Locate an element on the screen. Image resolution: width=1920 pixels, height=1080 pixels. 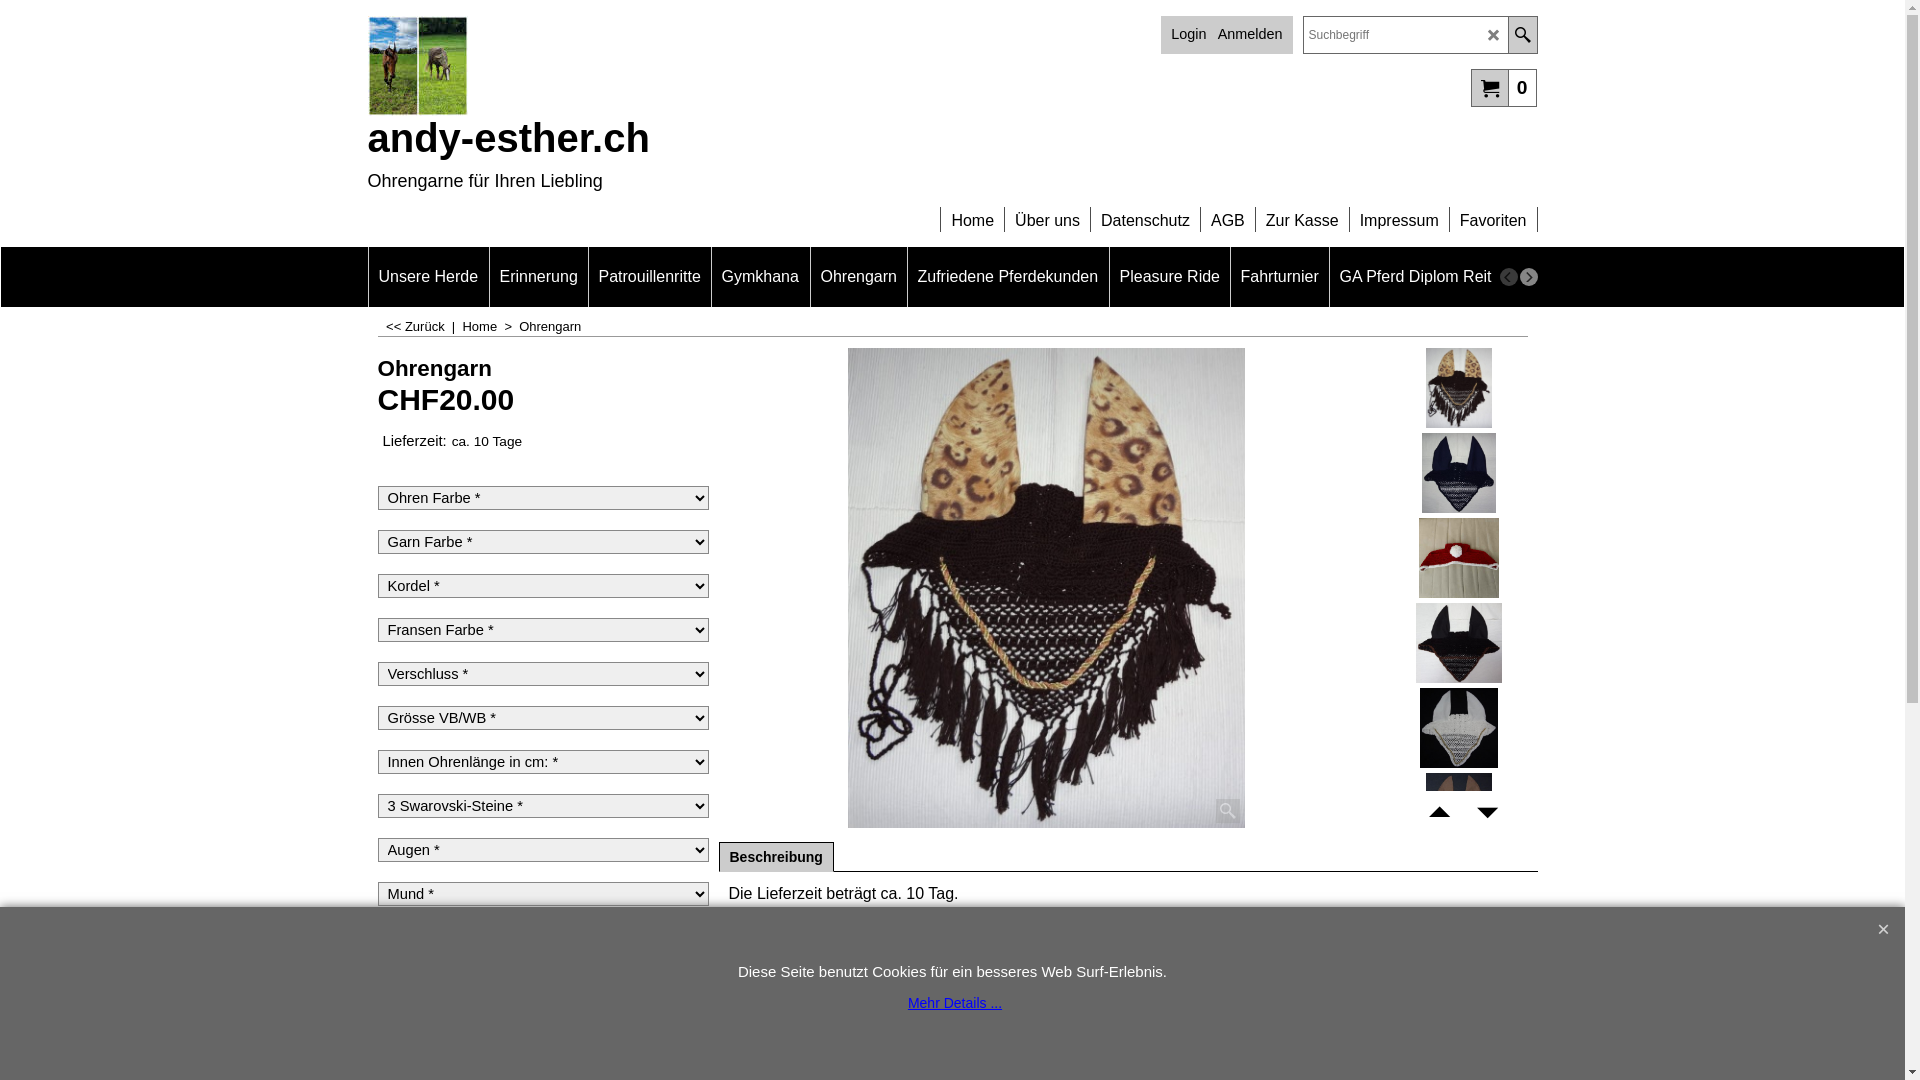
Unsere Herde is located at coordinates (428, 277).